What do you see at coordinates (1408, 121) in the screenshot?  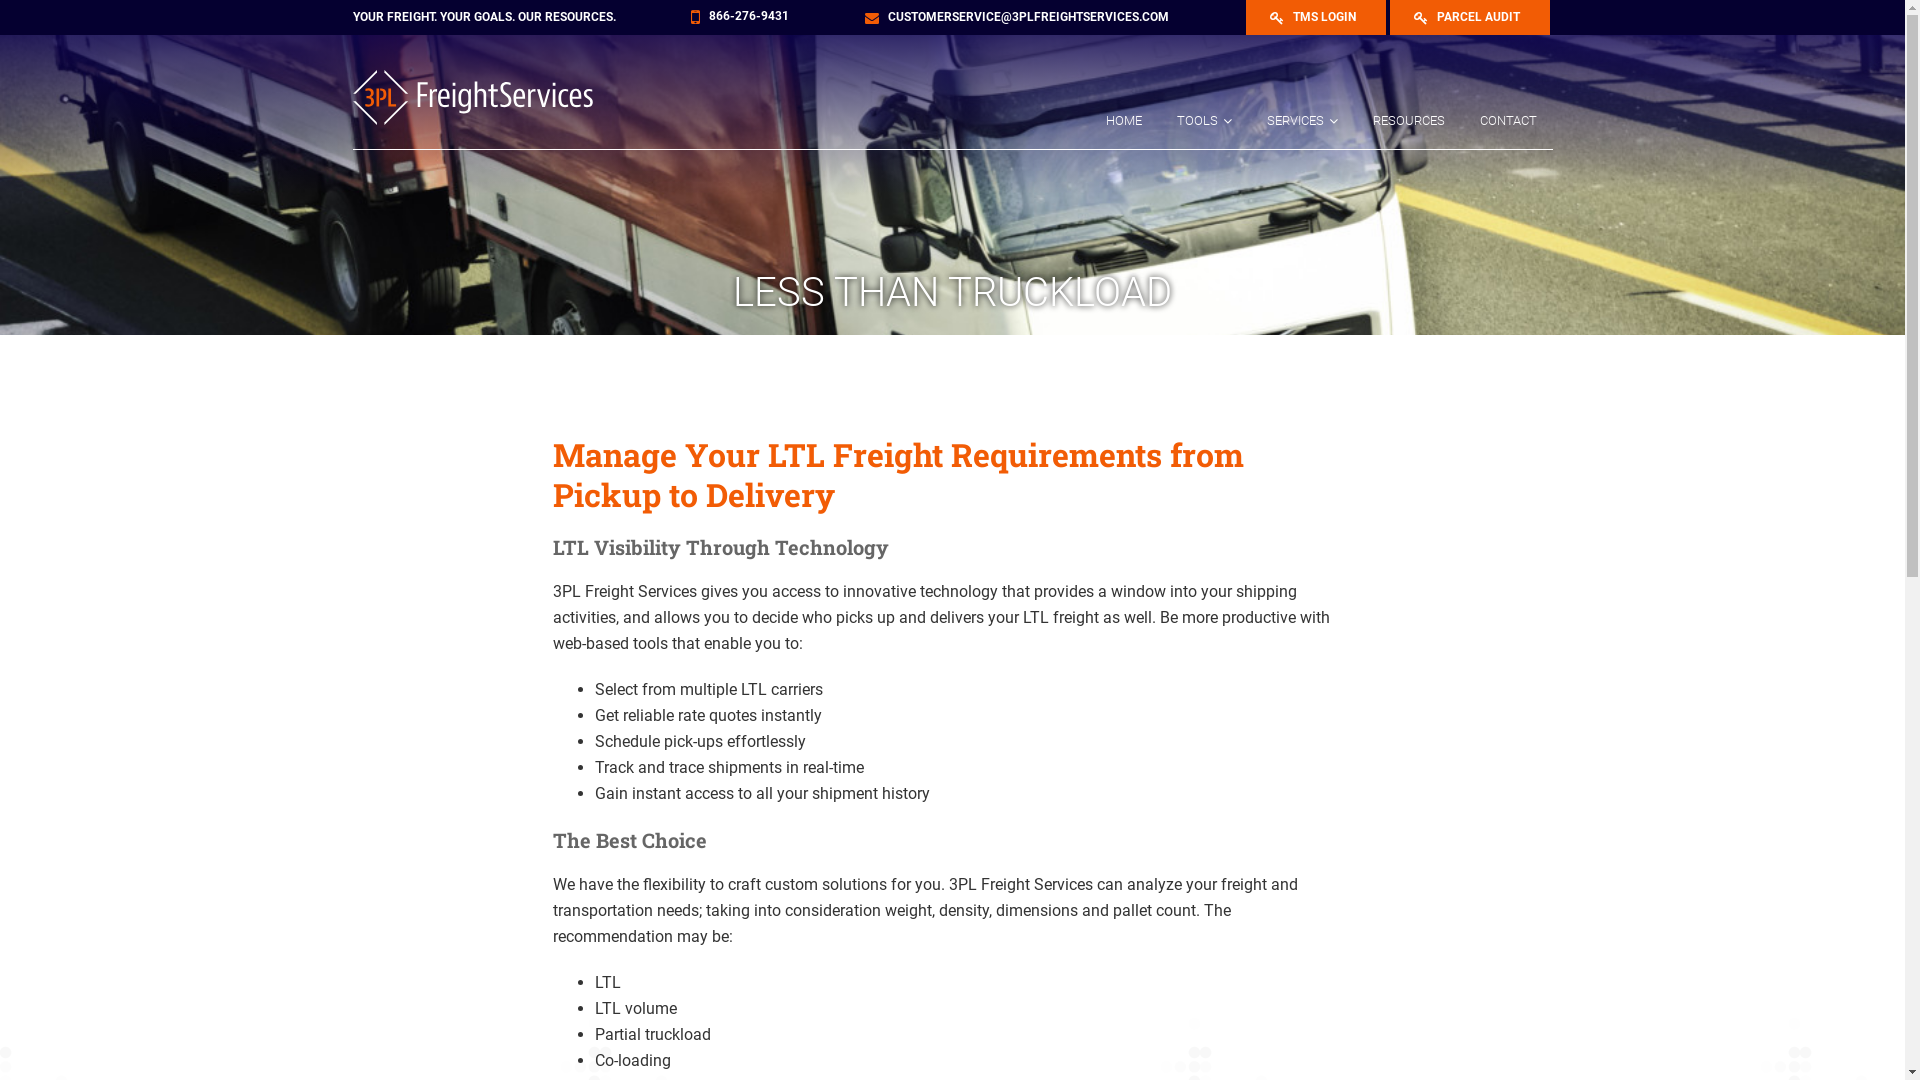 I see `RESOURCES` at bounding box center [1408, 121].